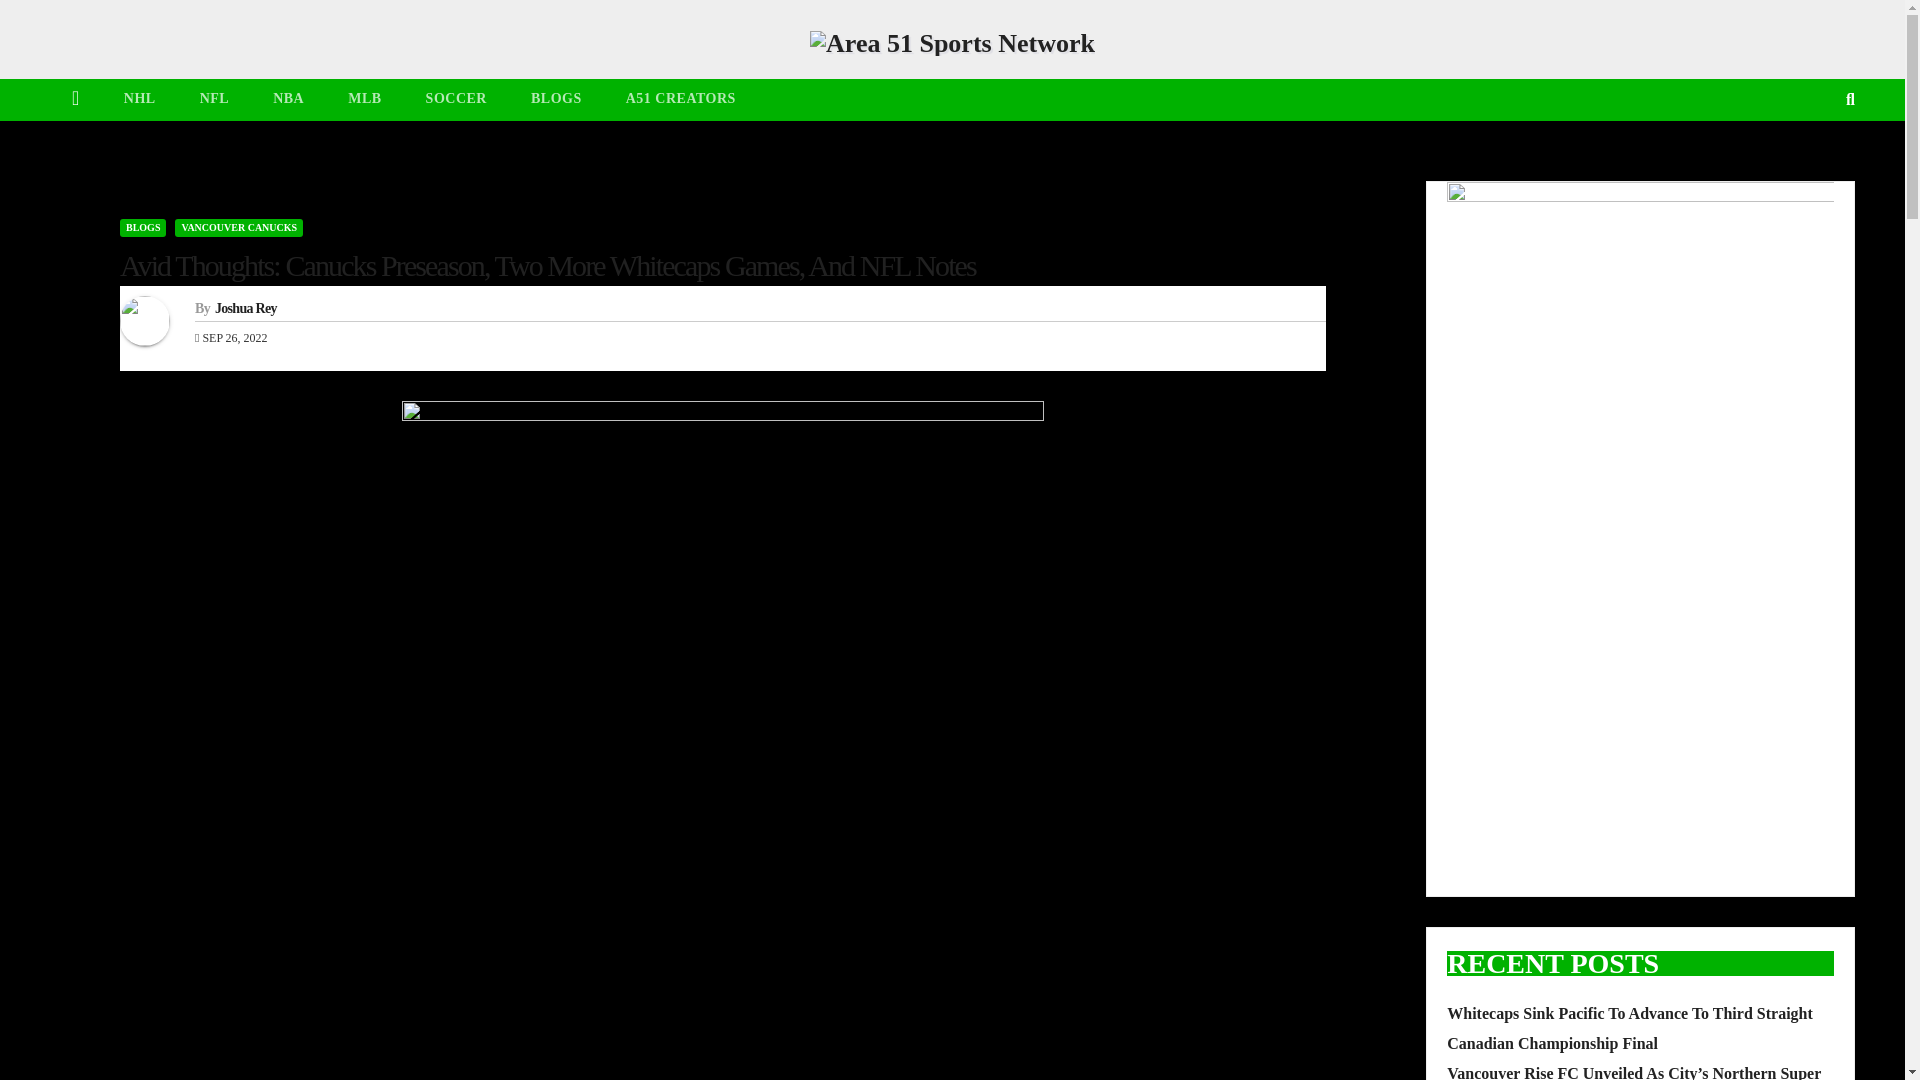 The width and height of the screenshot is (1920, 1080). Describe the element at coordinates (214, 98) in the screenshot. I see `NFL` at that location.